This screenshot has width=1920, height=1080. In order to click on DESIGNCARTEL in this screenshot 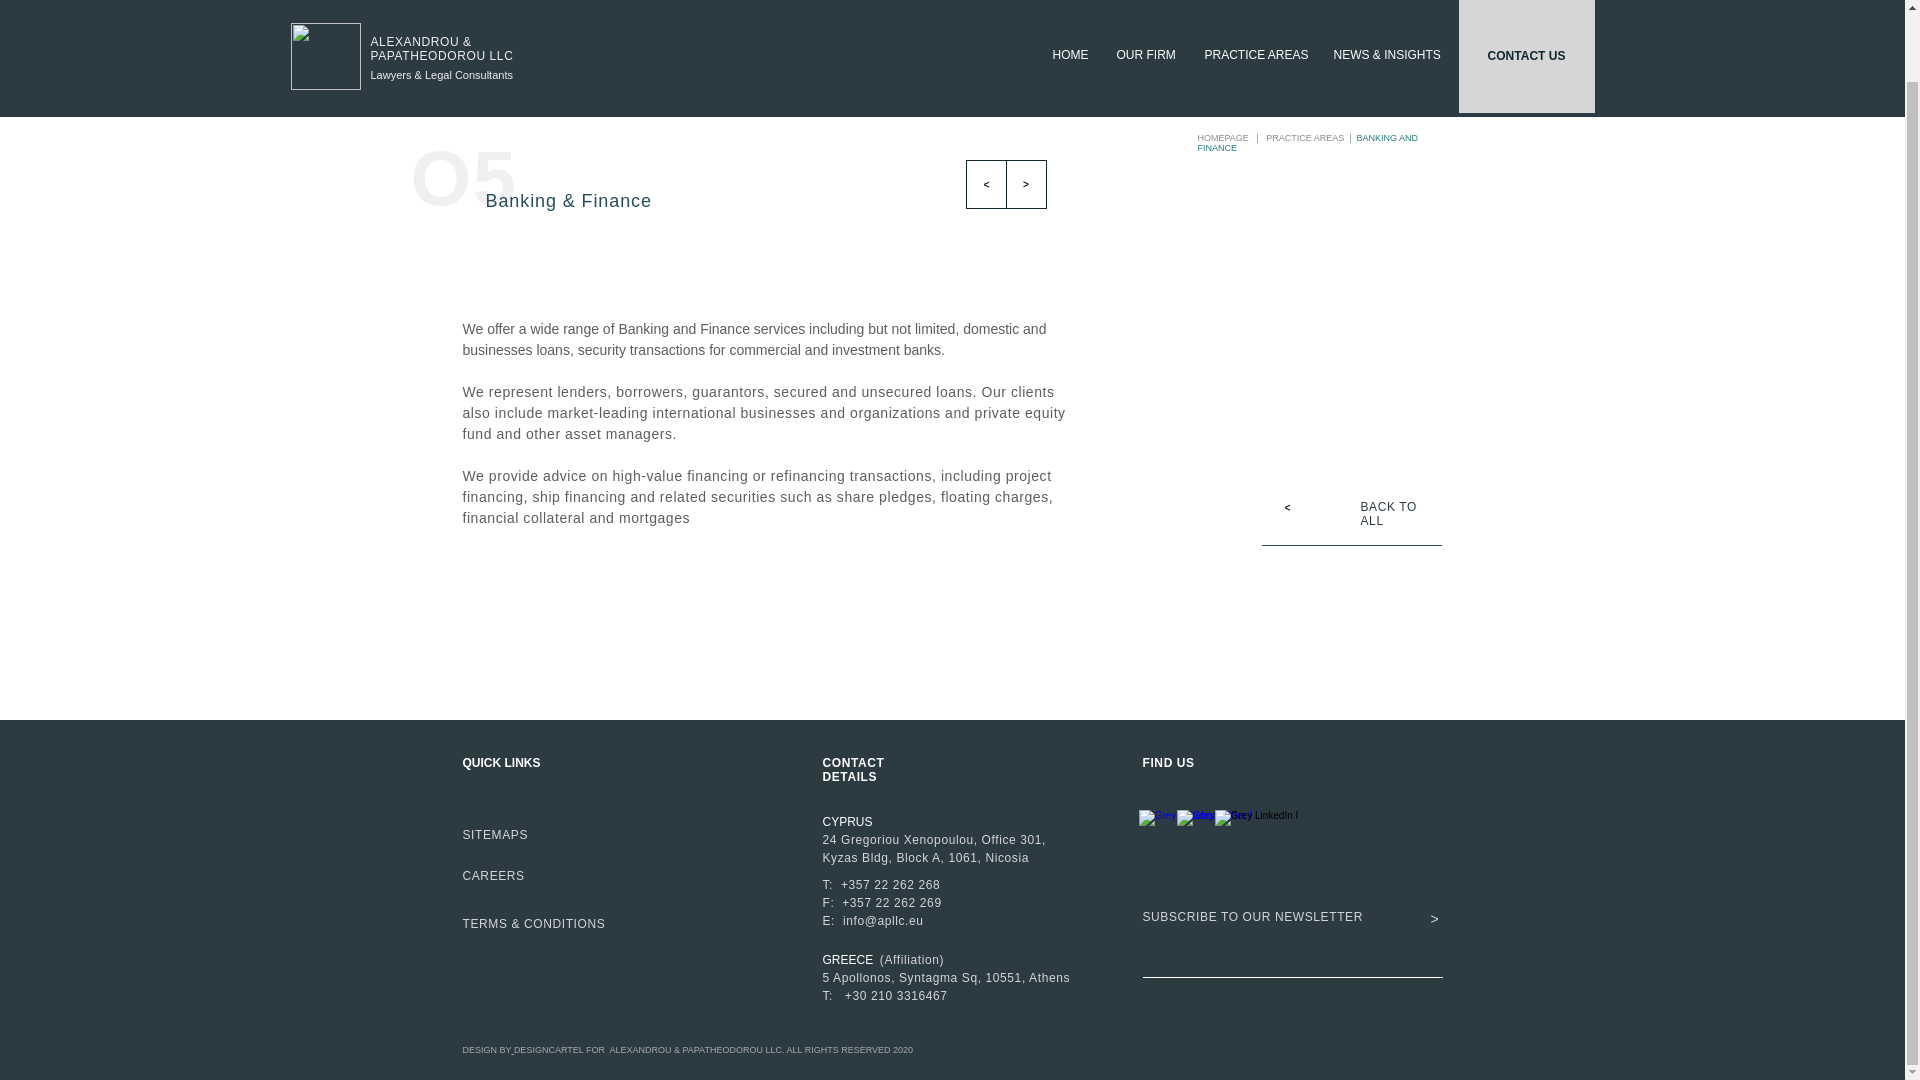, I will do `click(548, 1050)`.